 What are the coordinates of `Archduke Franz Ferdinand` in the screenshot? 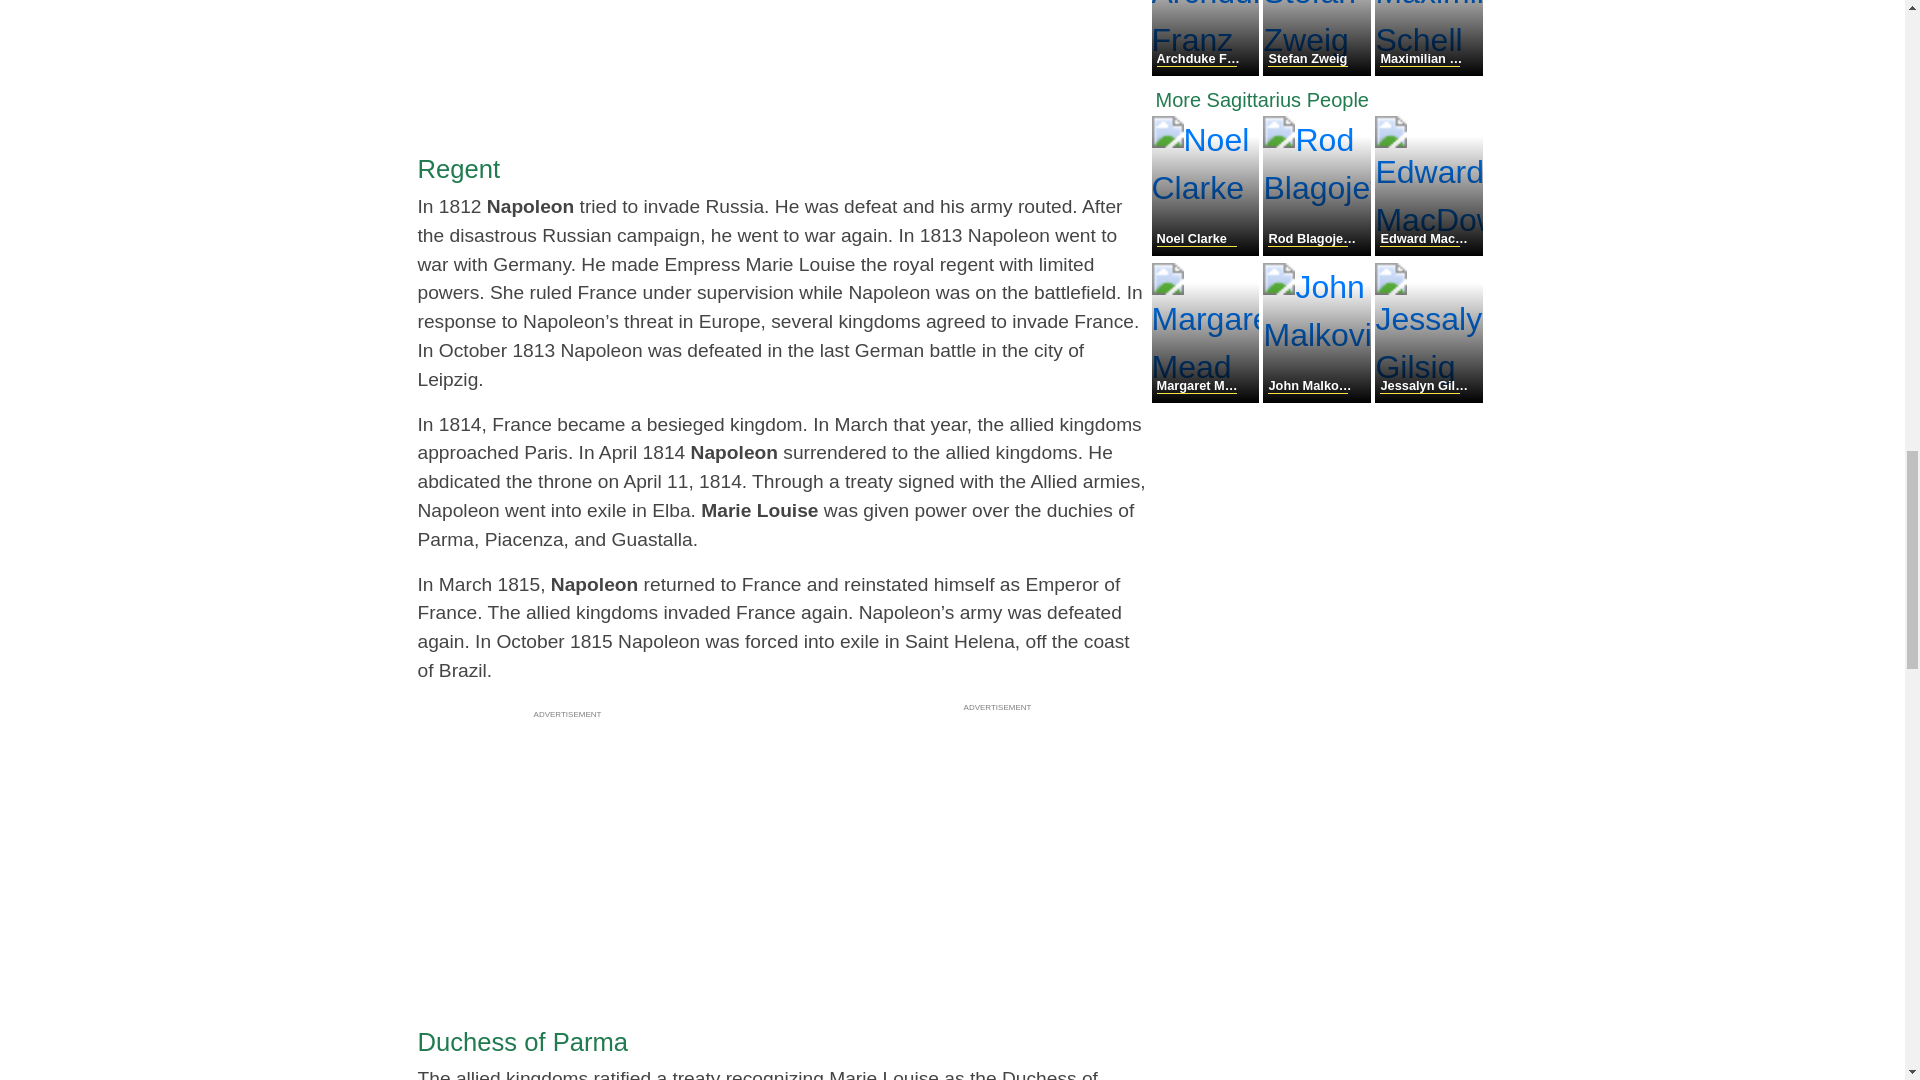 It's located at (1208, 70).